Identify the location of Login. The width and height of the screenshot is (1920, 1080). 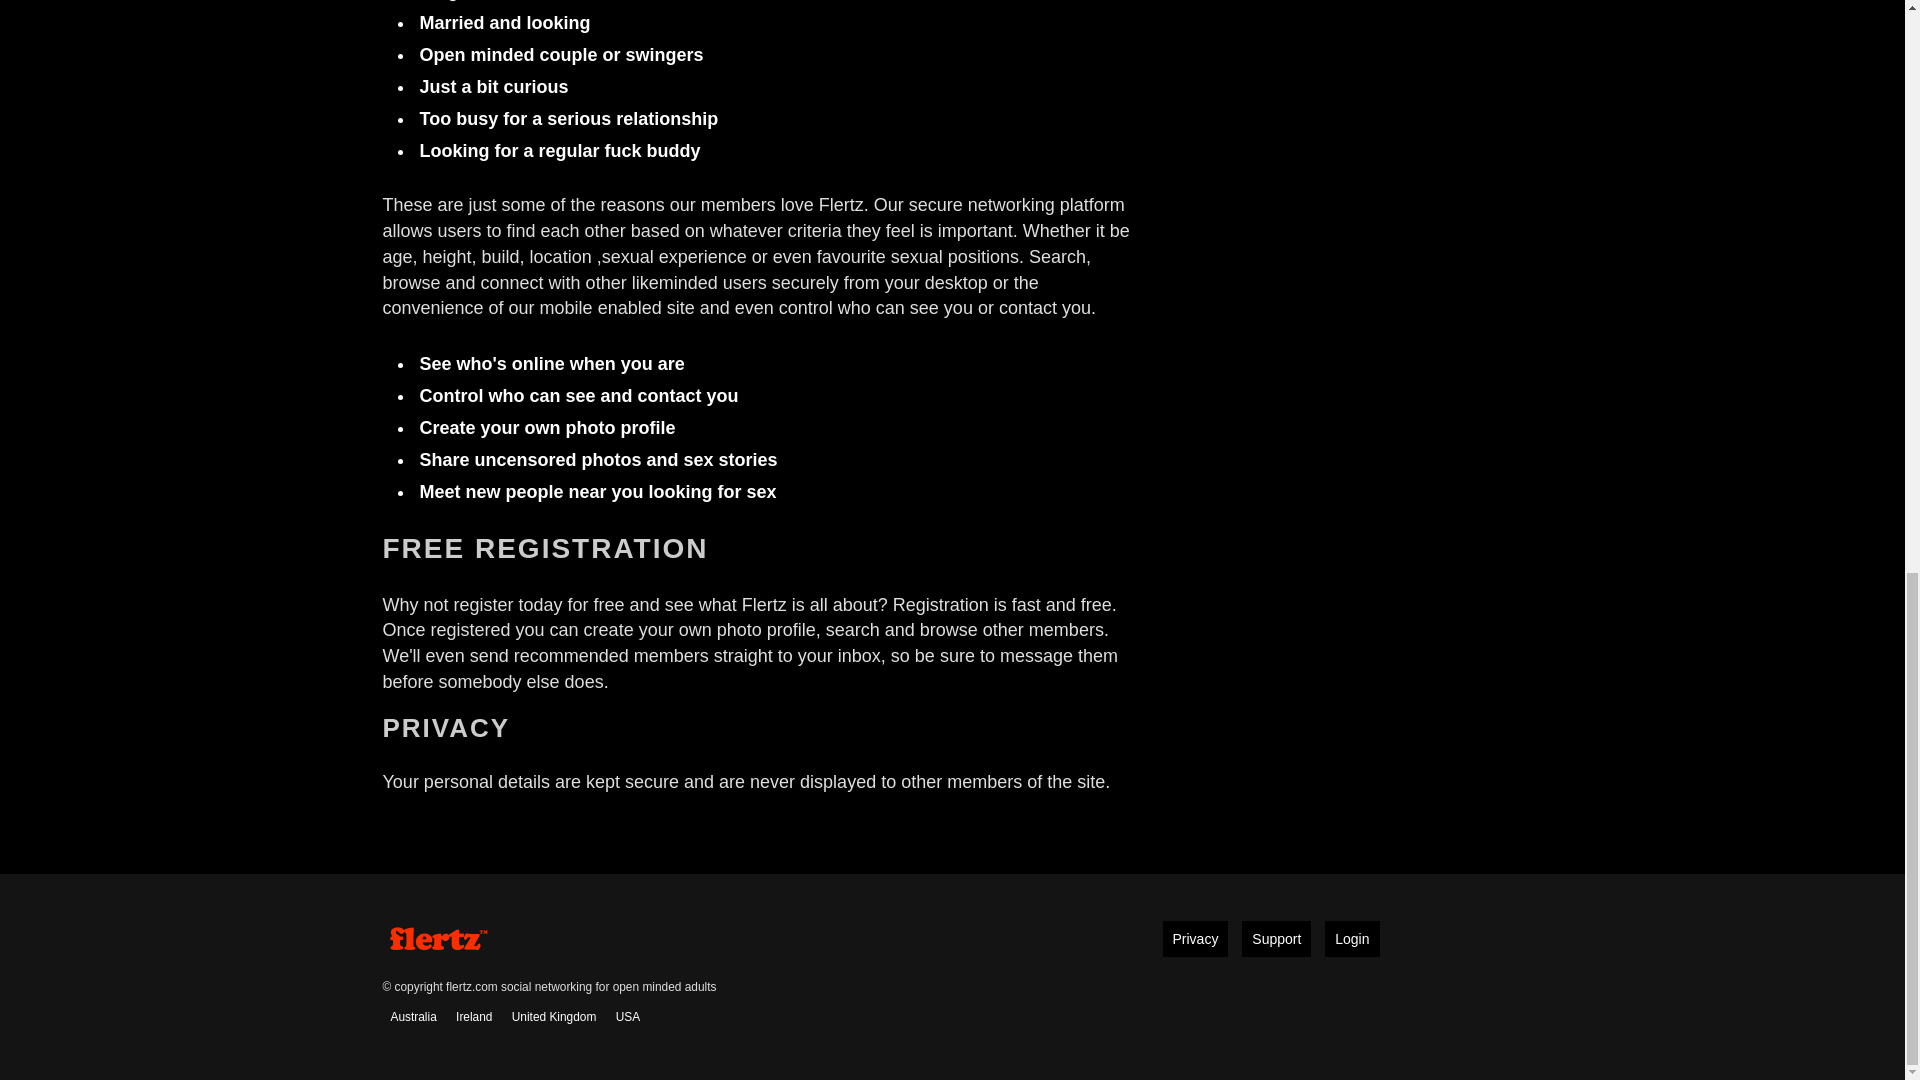
(1351, 938).